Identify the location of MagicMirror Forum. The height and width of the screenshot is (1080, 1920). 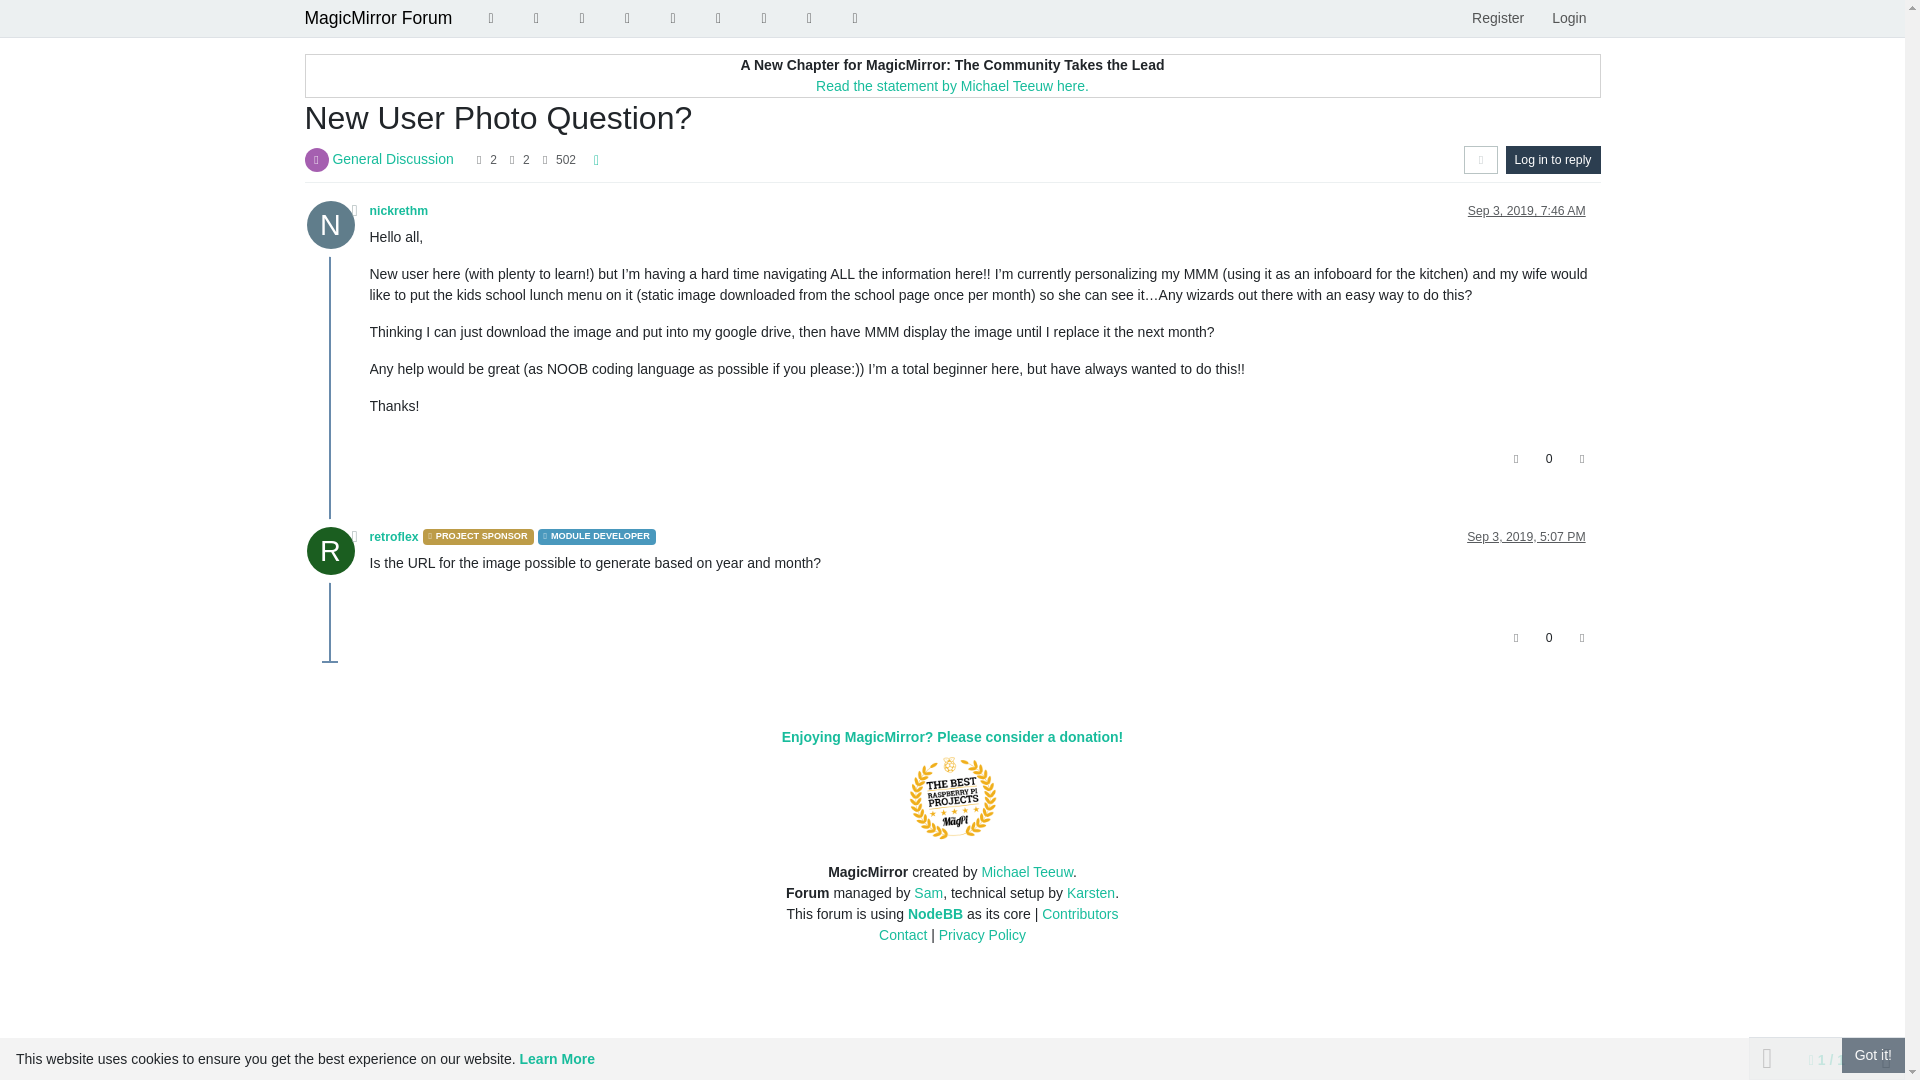
(377, 18).